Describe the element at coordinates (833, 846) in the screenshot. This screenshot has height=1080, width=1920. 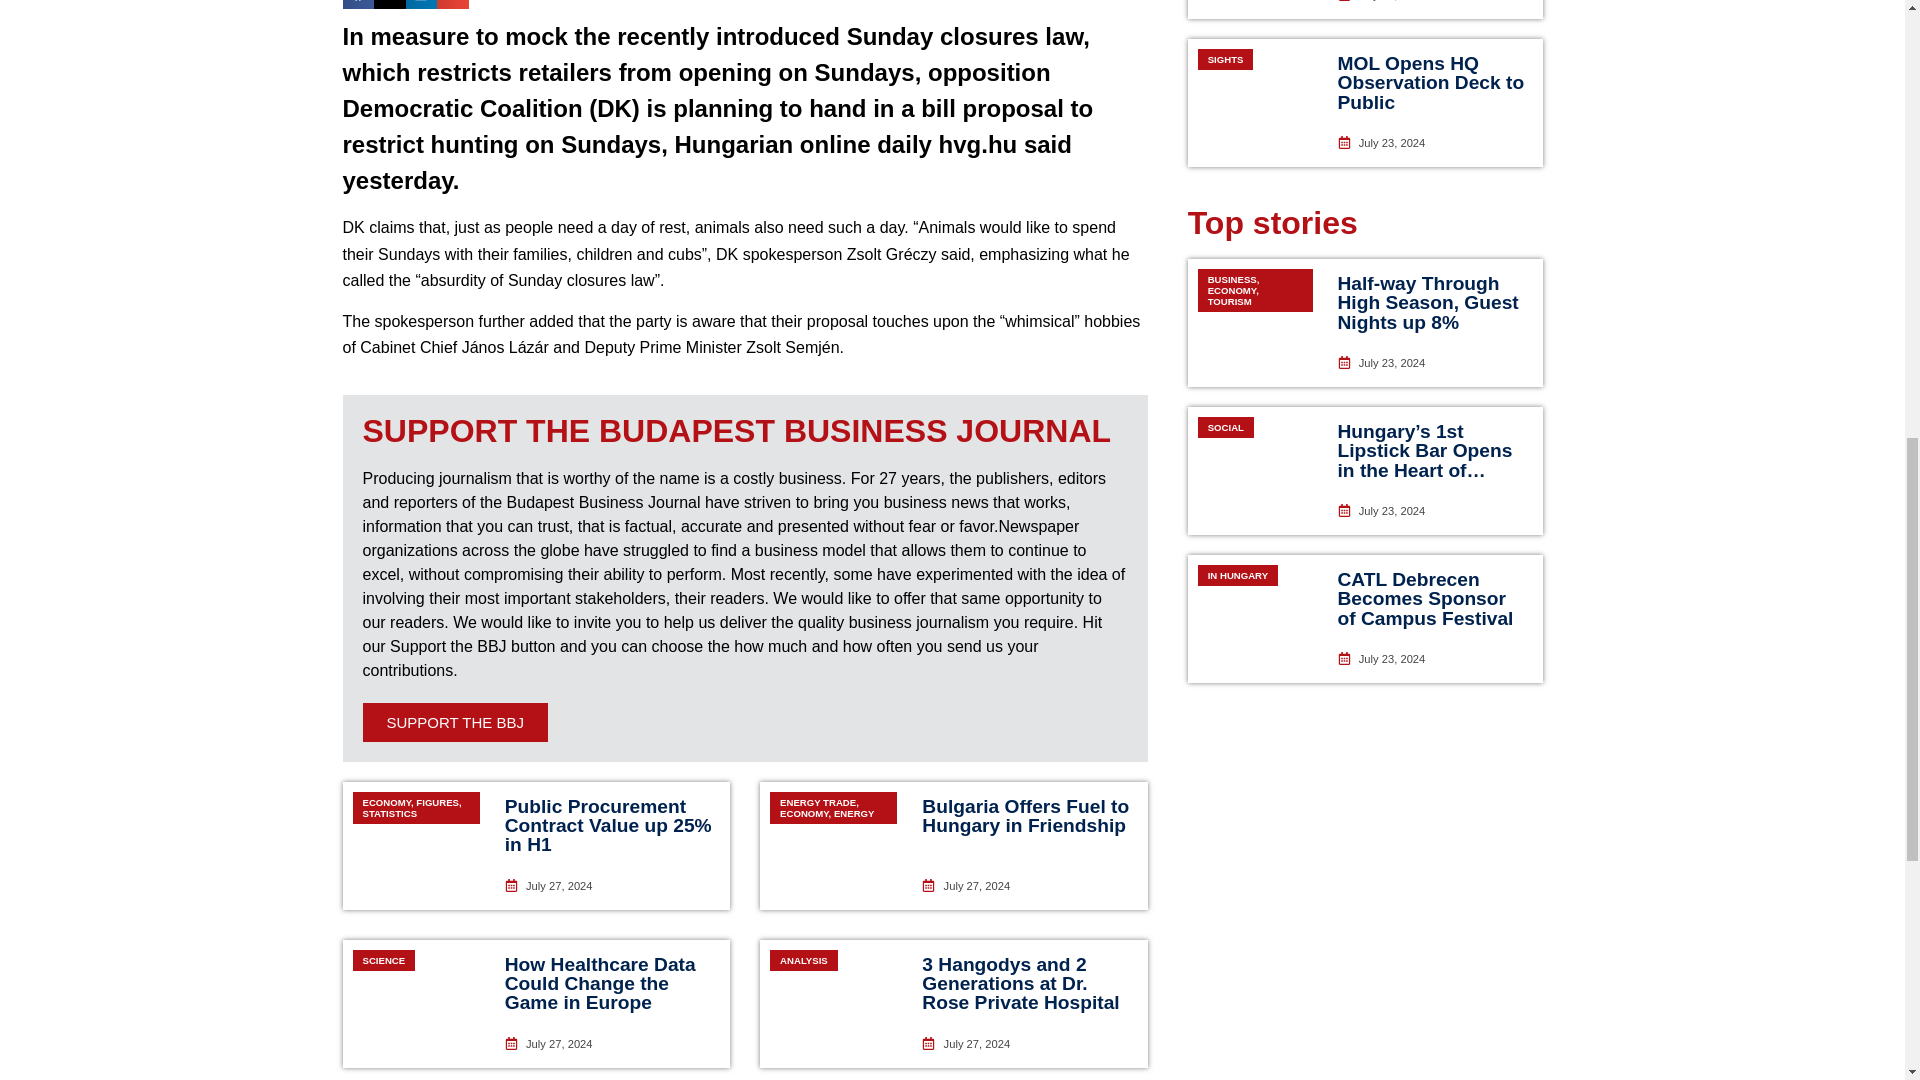
I see `ENERGY TRADE, ECONOMY, ENERGY` at that location.